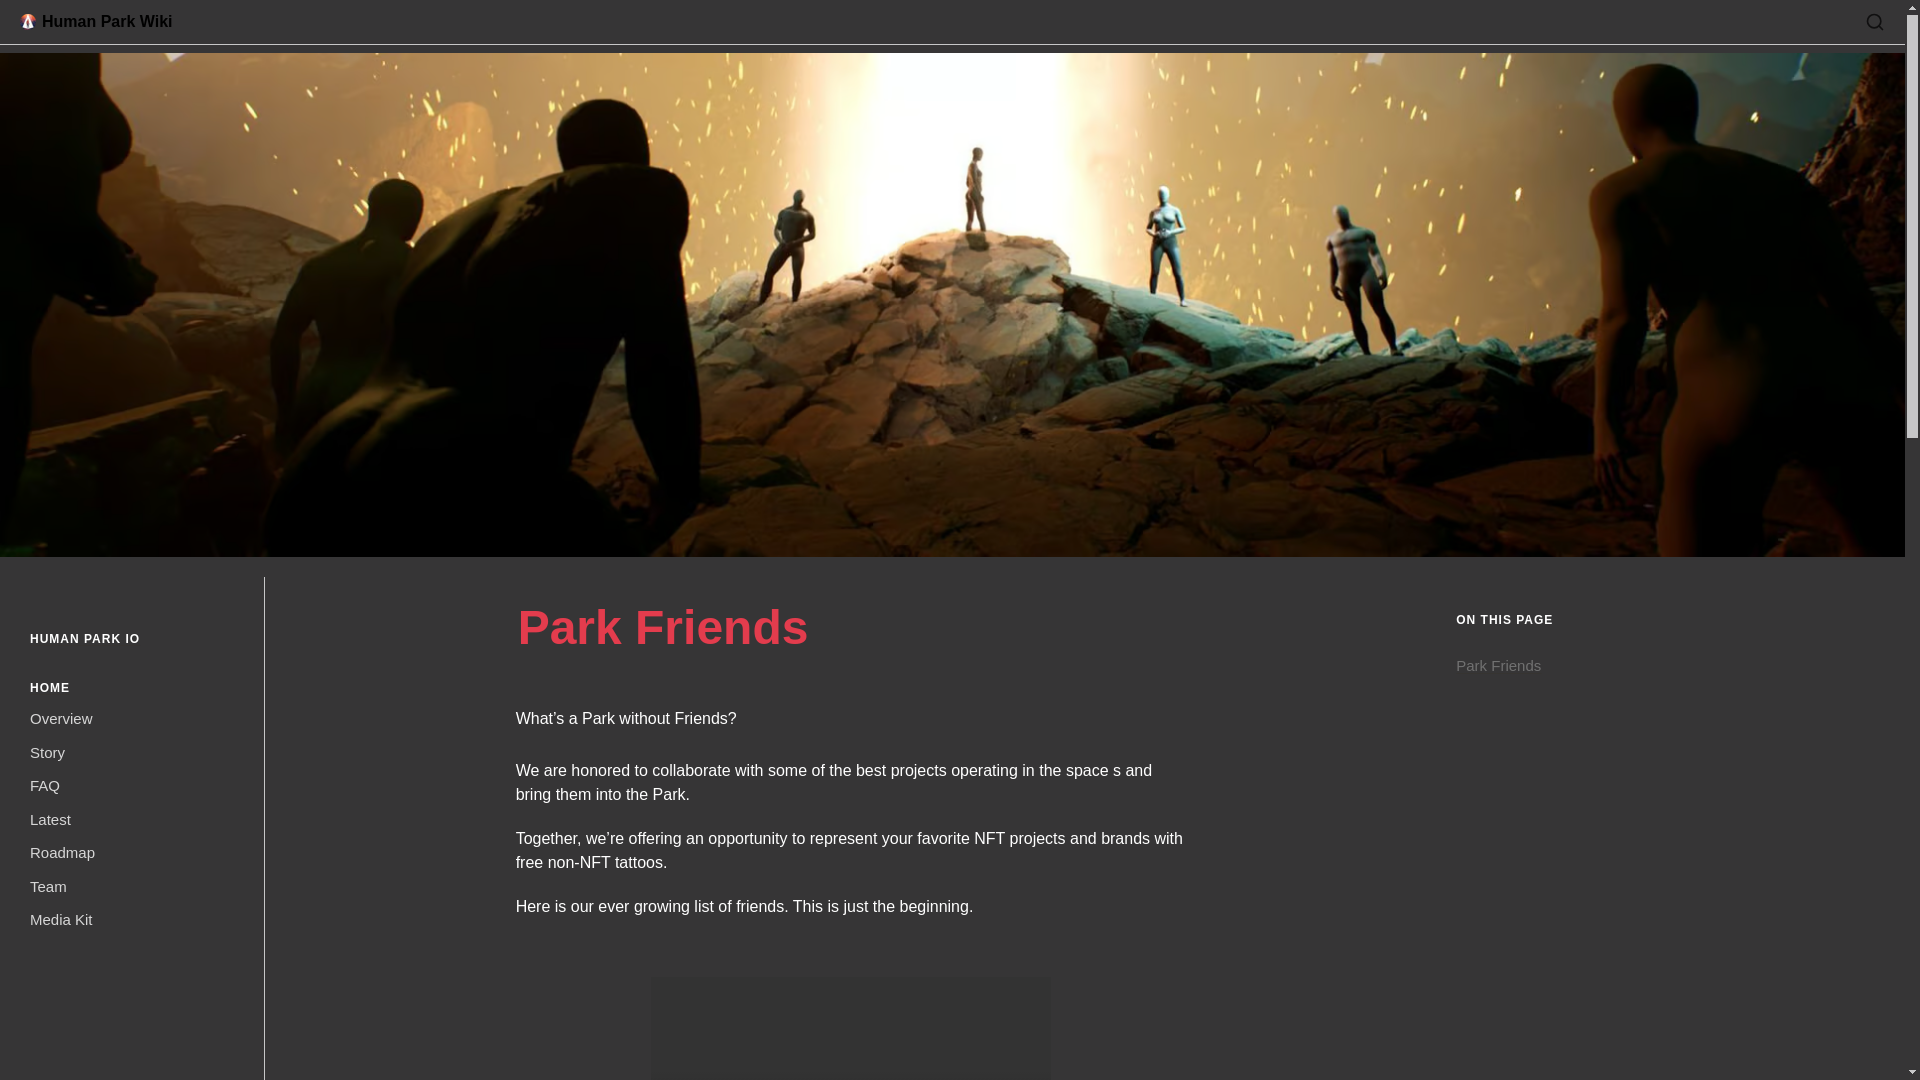 The height and width of the screenshot is (1080, 1920). What do you see at coordinates (132, 756) in the screenshot?
I see `Story` at bounding box center [132, 756].